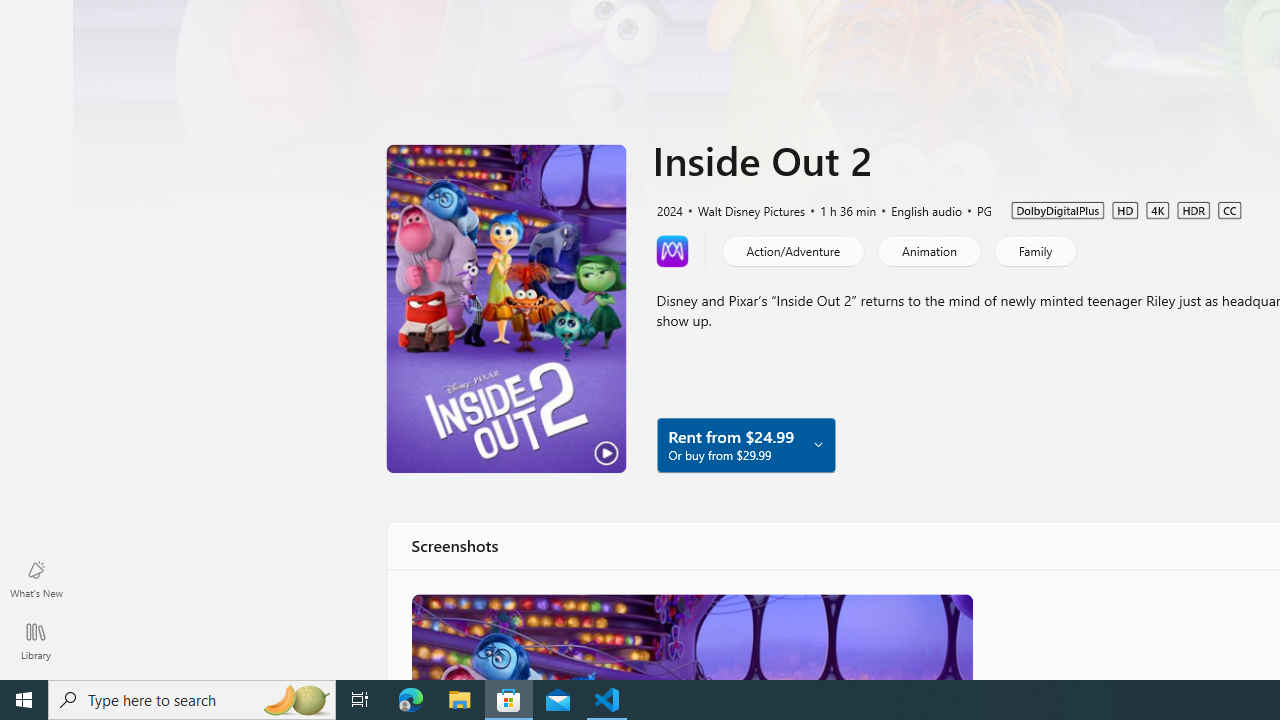 This screenshot has height=720, width=1280. I want to click on PG, so click(975, 209).